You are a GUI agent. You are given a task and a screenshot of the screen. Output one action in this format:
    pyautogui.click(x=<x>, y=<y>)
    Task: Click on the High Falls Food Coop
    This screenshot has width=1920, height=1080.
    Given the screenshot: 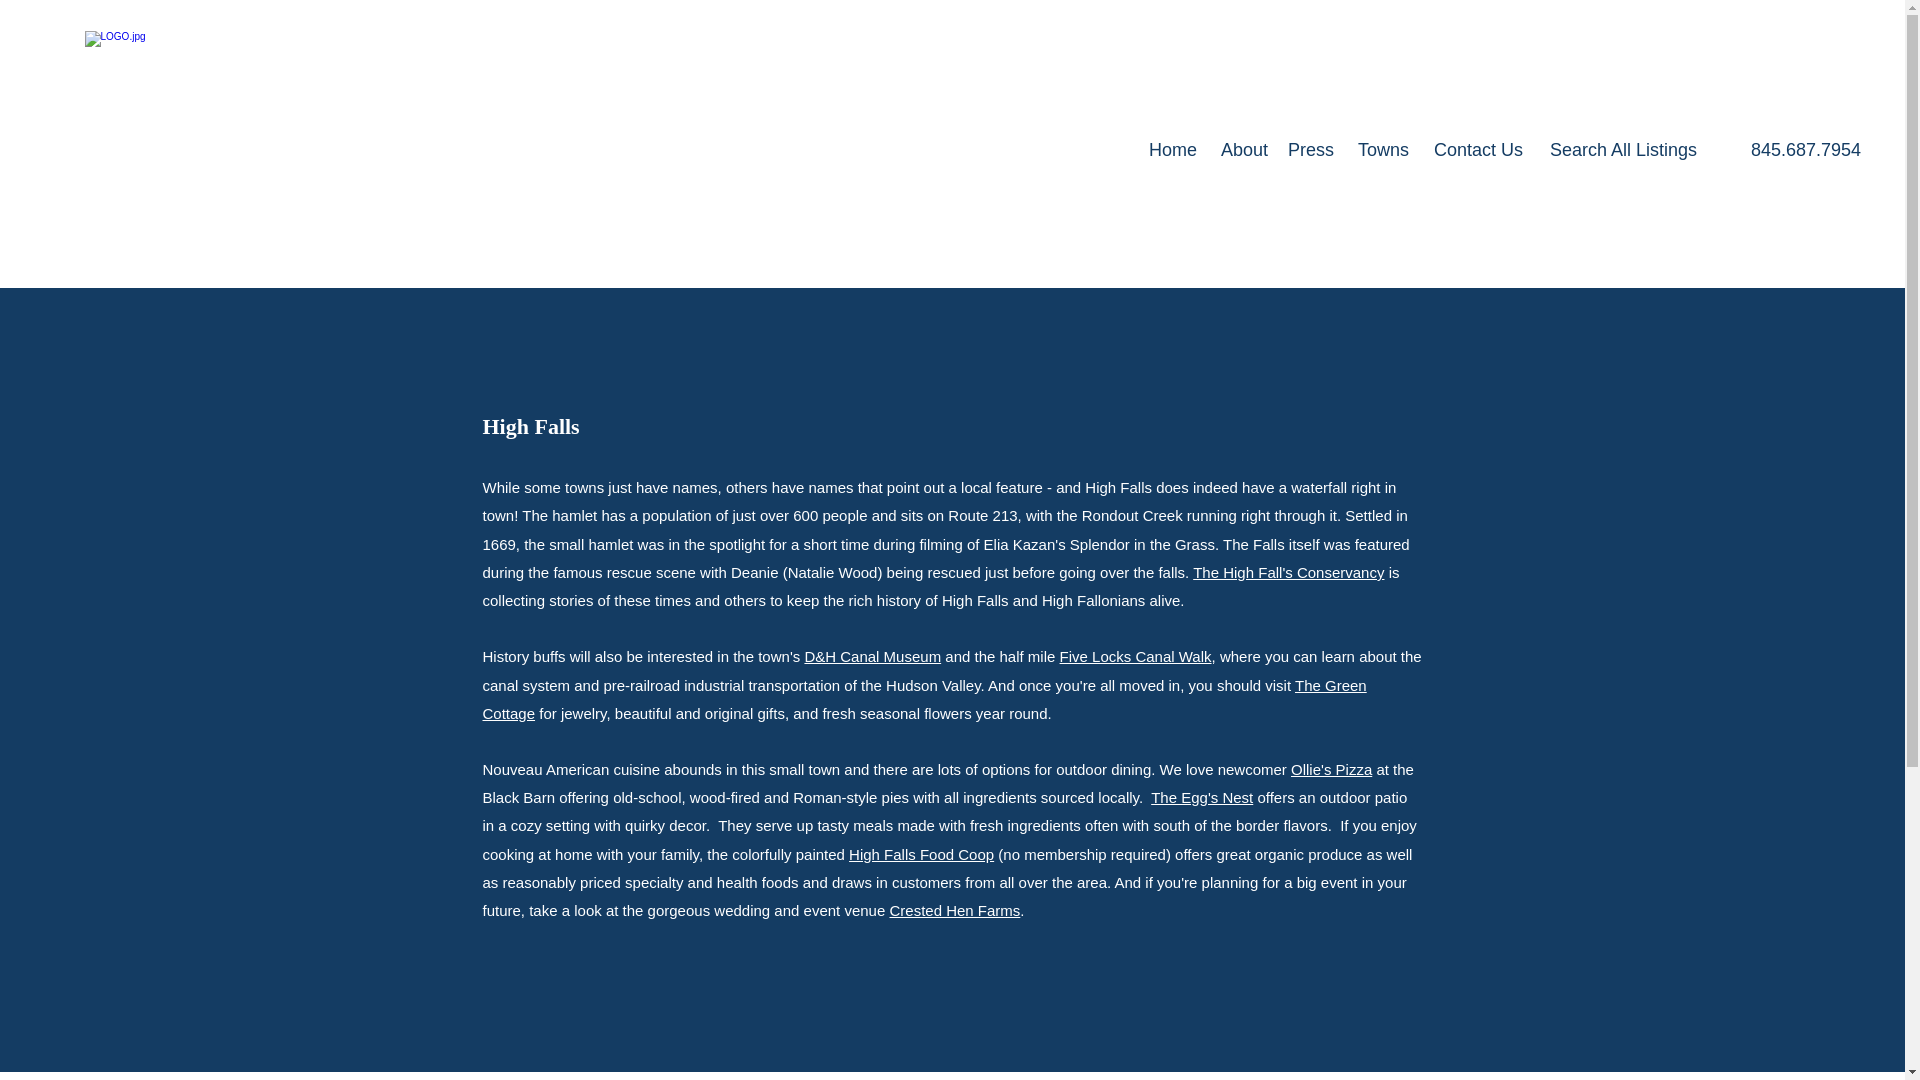 What is the action you would take?
    pyautogui.click(x=921, y=854)
    